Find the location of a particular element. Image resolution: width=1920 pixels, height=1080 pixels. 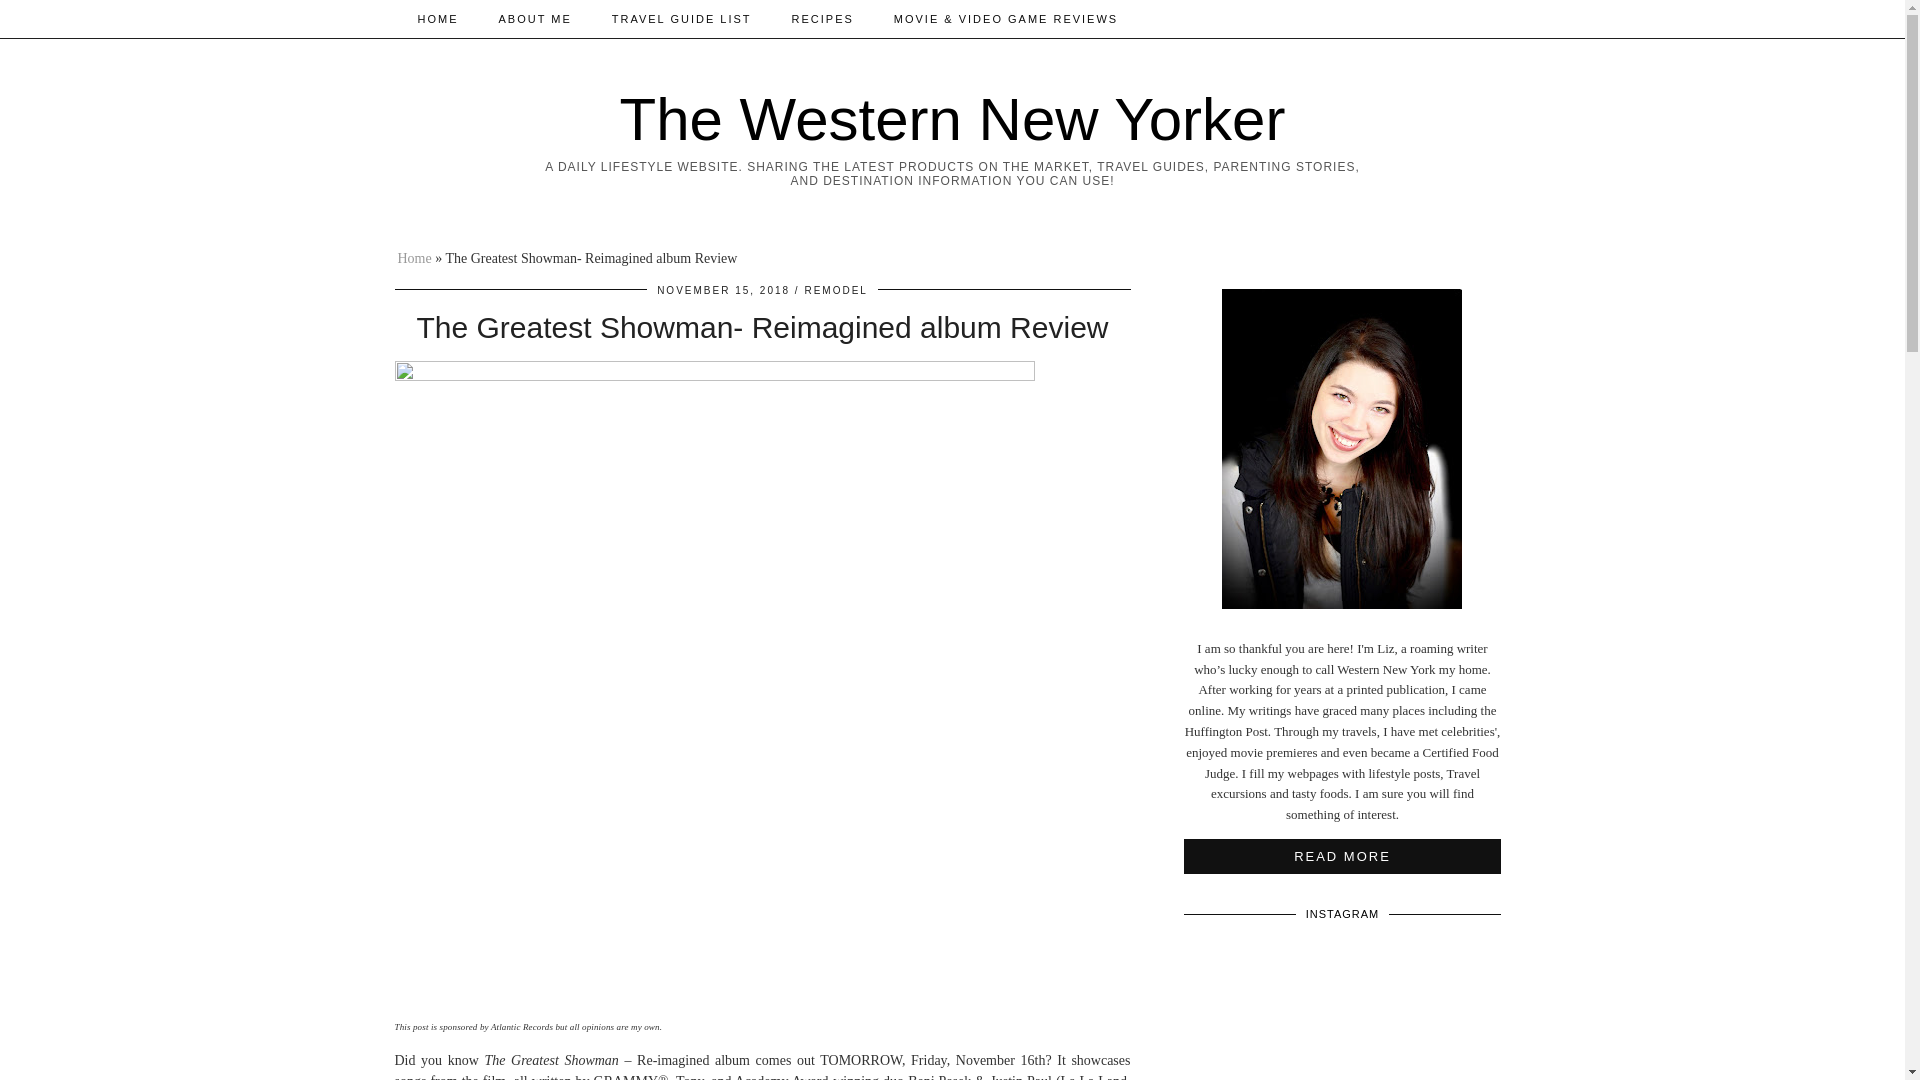

RECIPES is located at coordinates (822, 18).